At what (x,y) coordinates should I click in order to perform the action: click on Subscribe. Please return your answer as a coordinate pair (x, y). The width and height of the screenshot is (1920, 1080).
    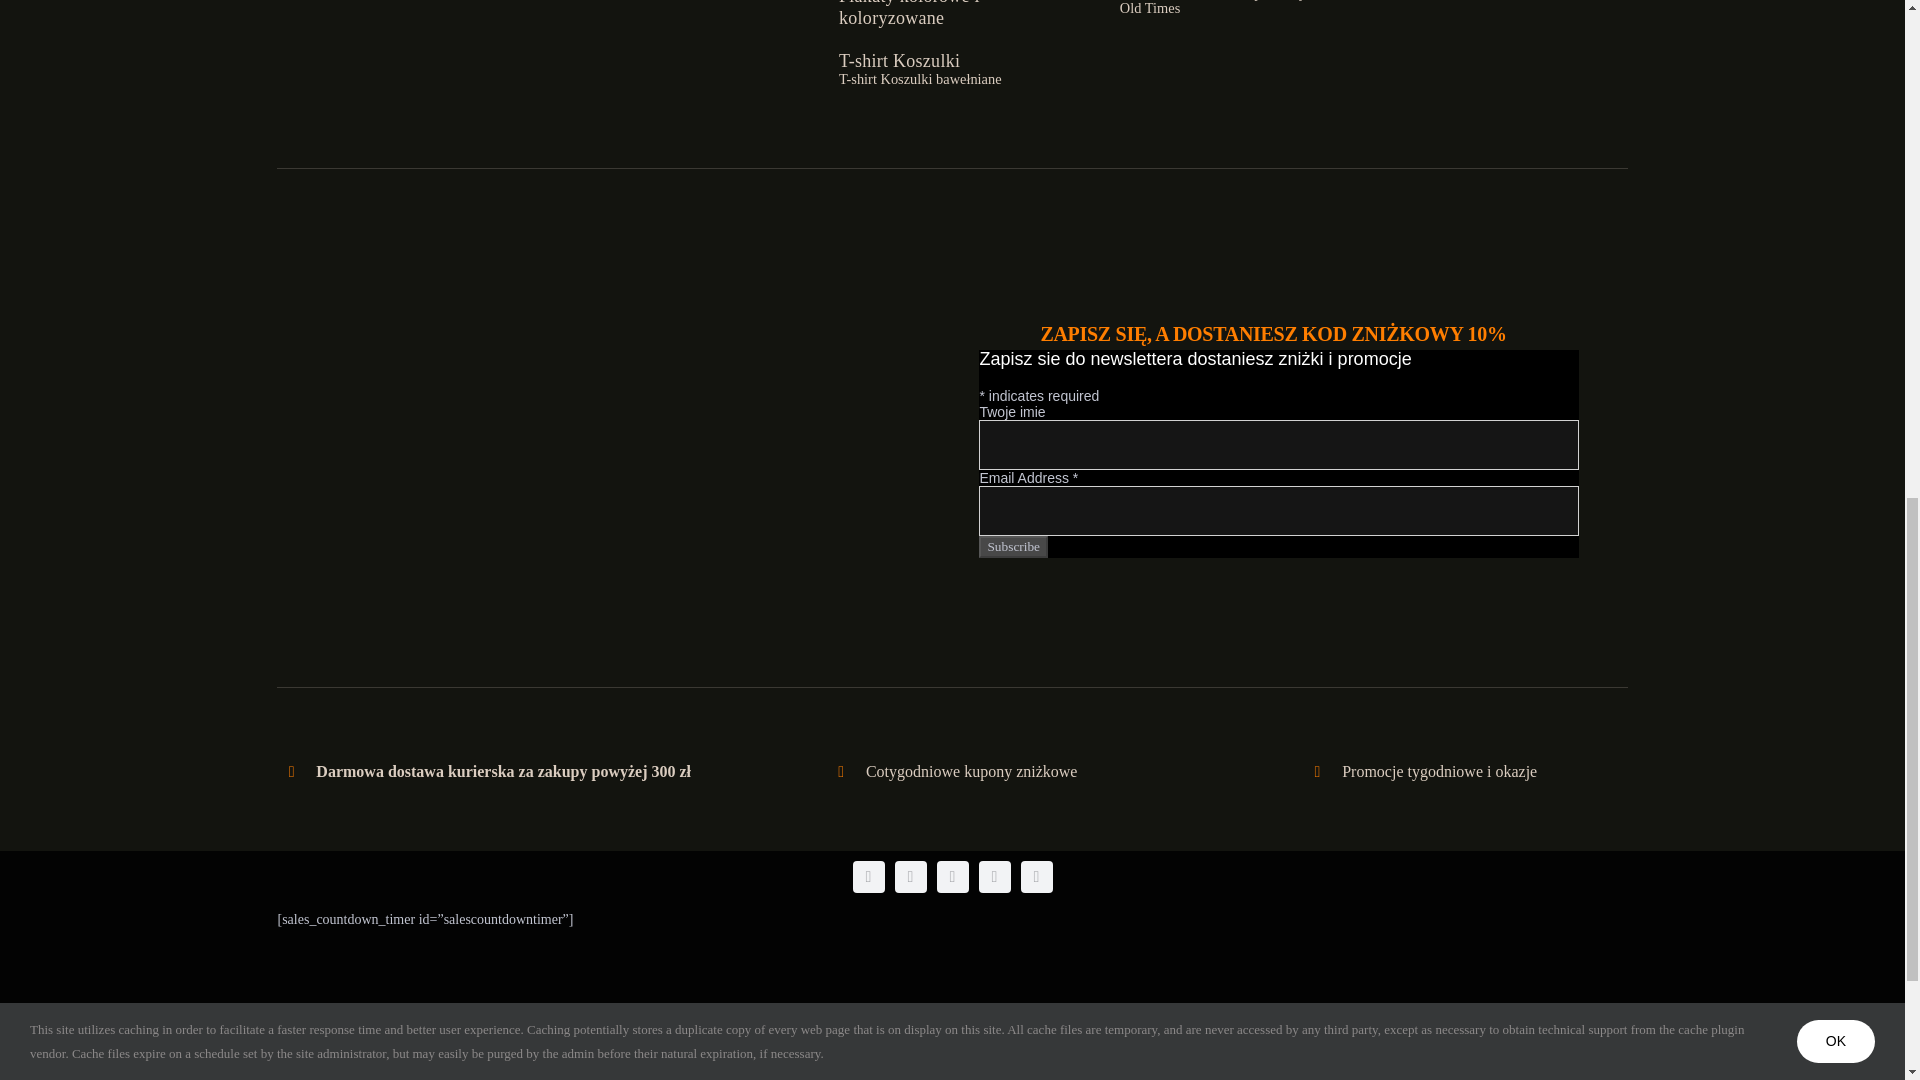
    Looking at the image, I should click on (1014, 546).